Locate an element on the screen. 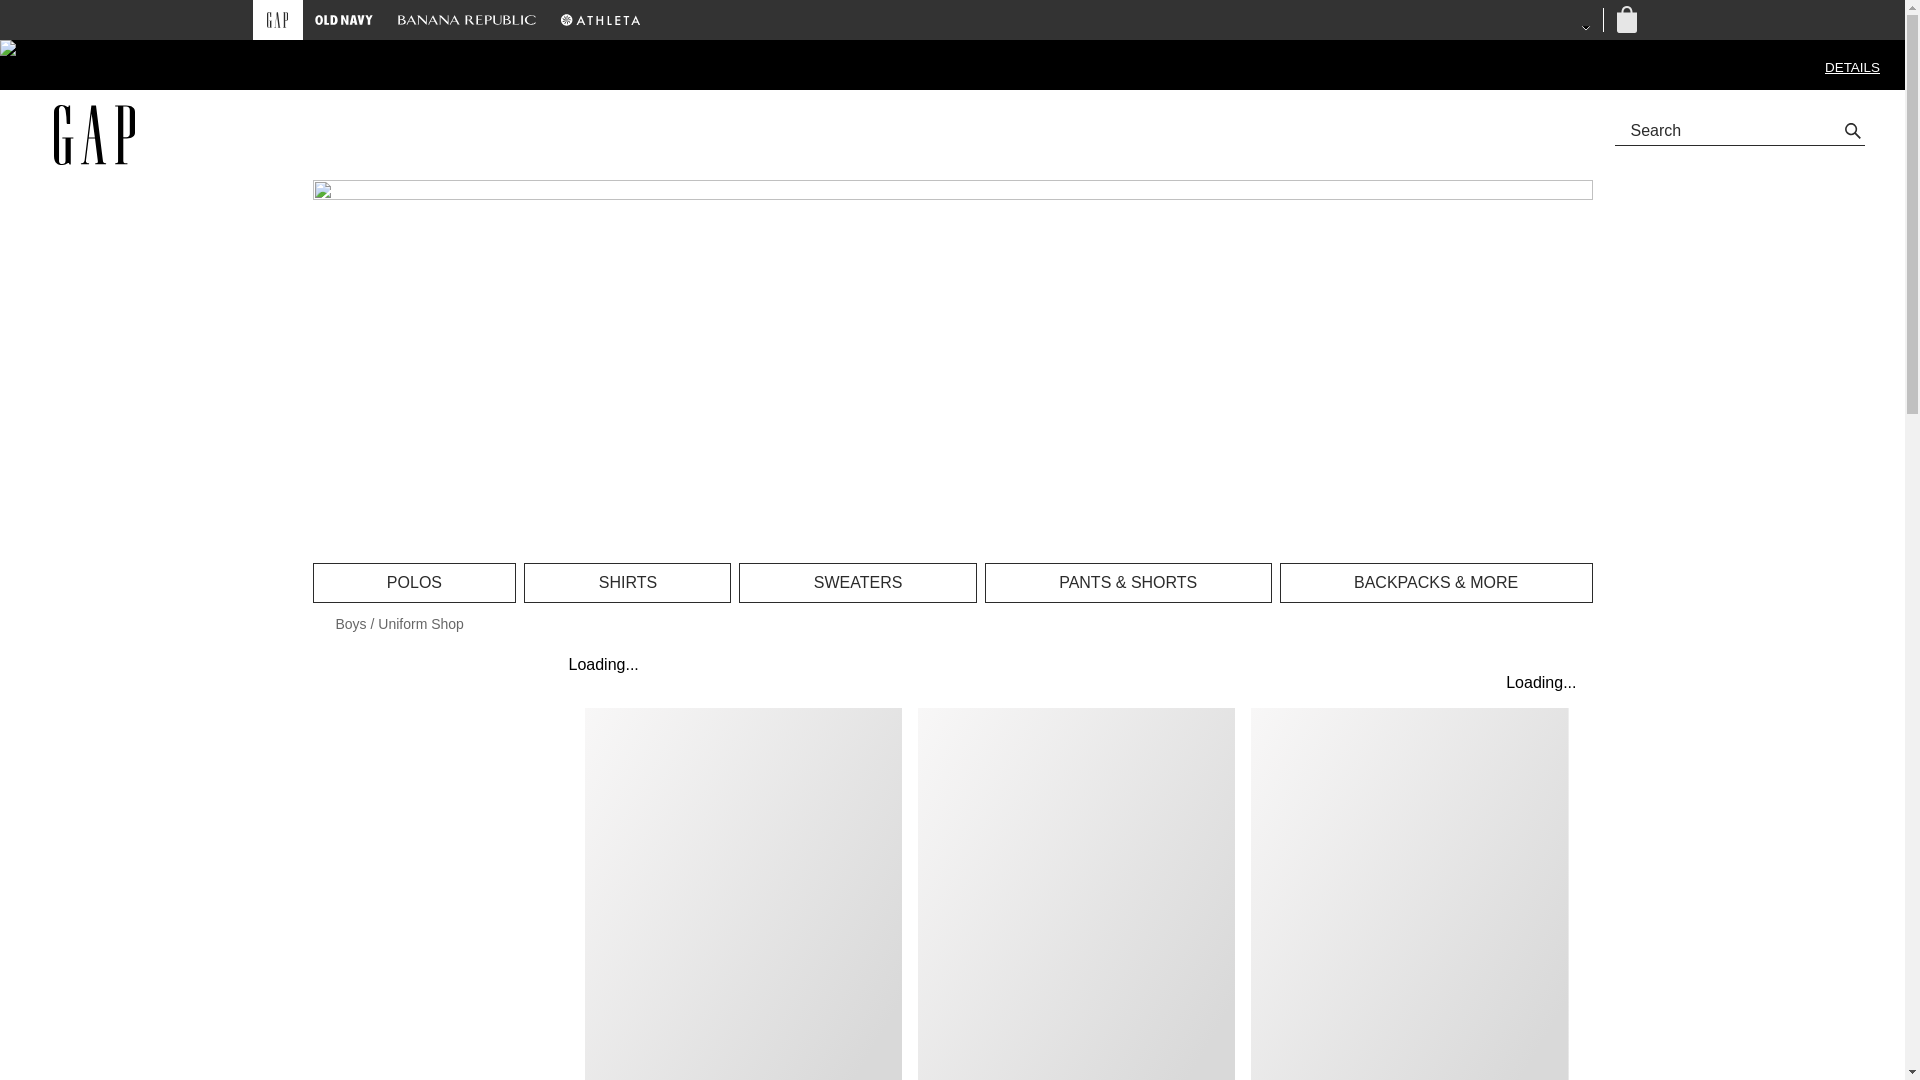 The image size is (1920, 1080). Boys is located at coordinates (351, 623).